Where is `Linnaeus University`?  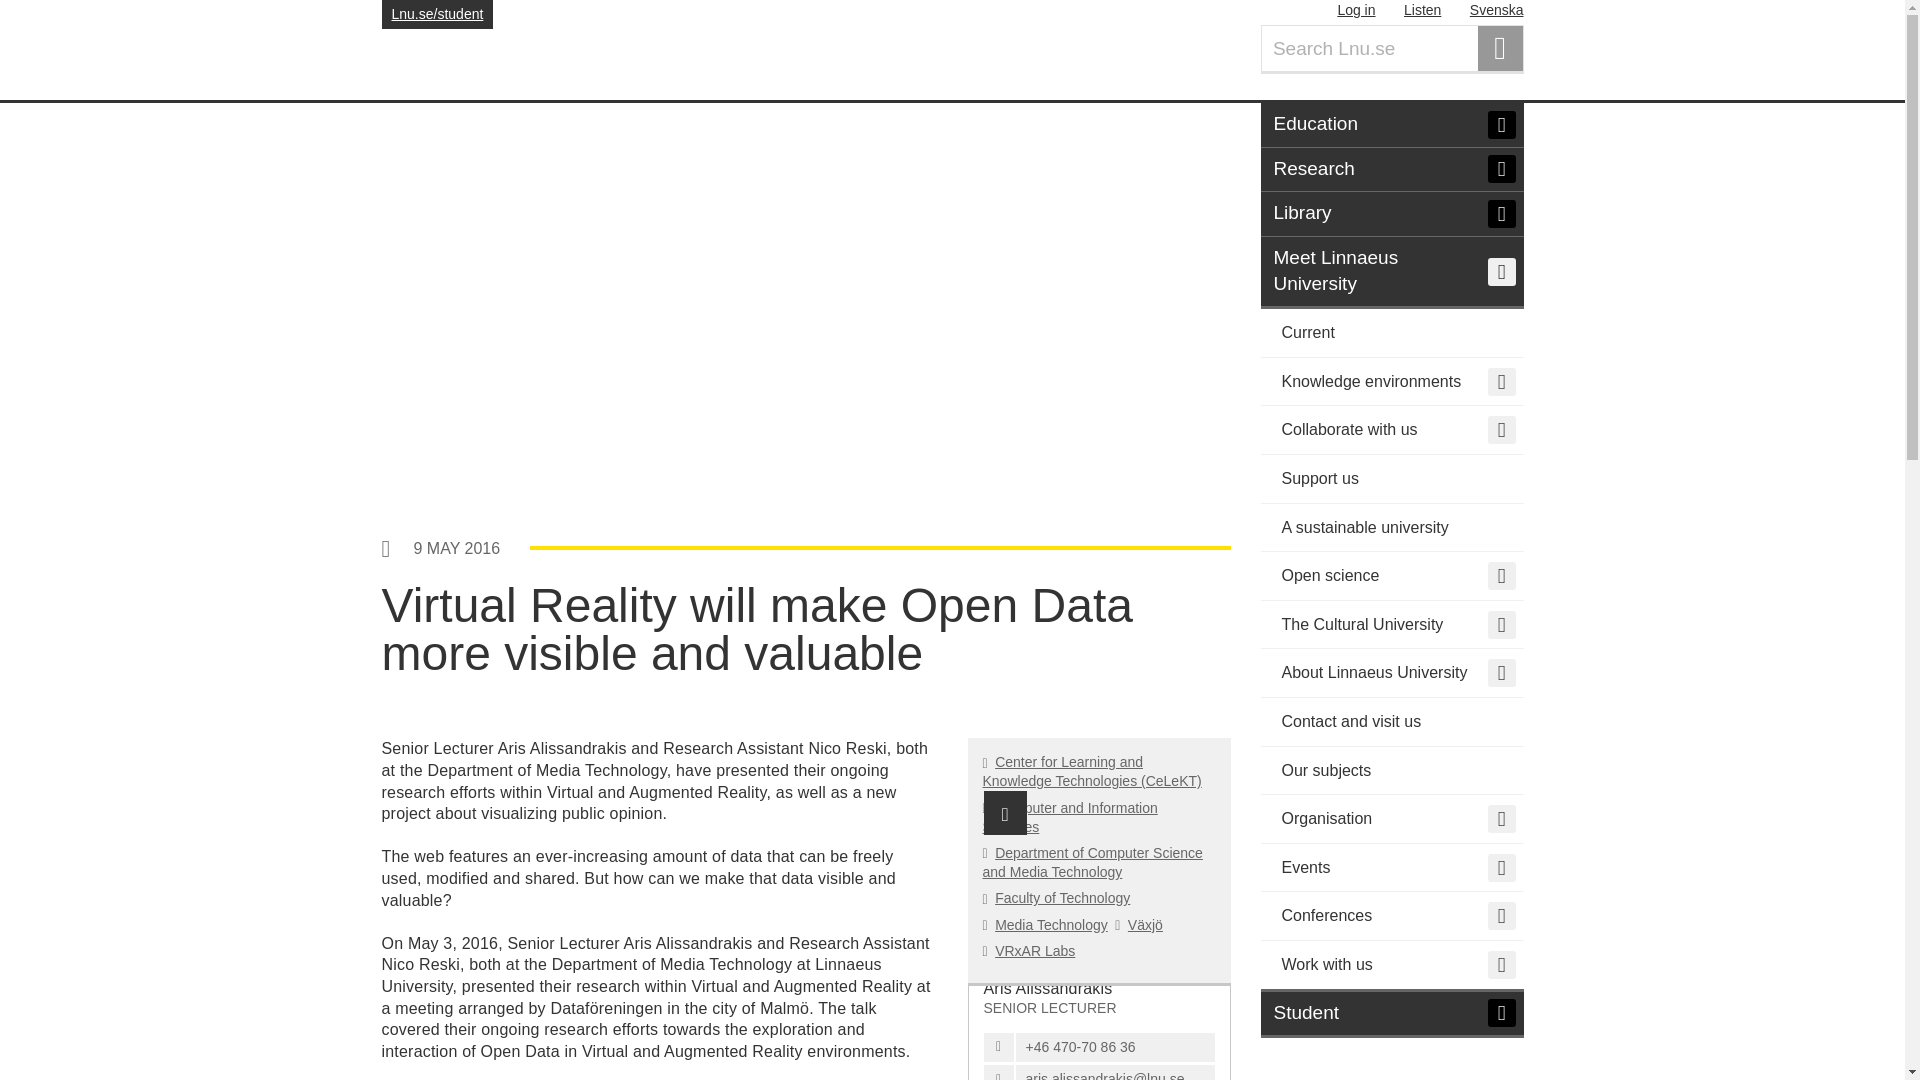
Linnaeus University is located at coordinates (520, 50).